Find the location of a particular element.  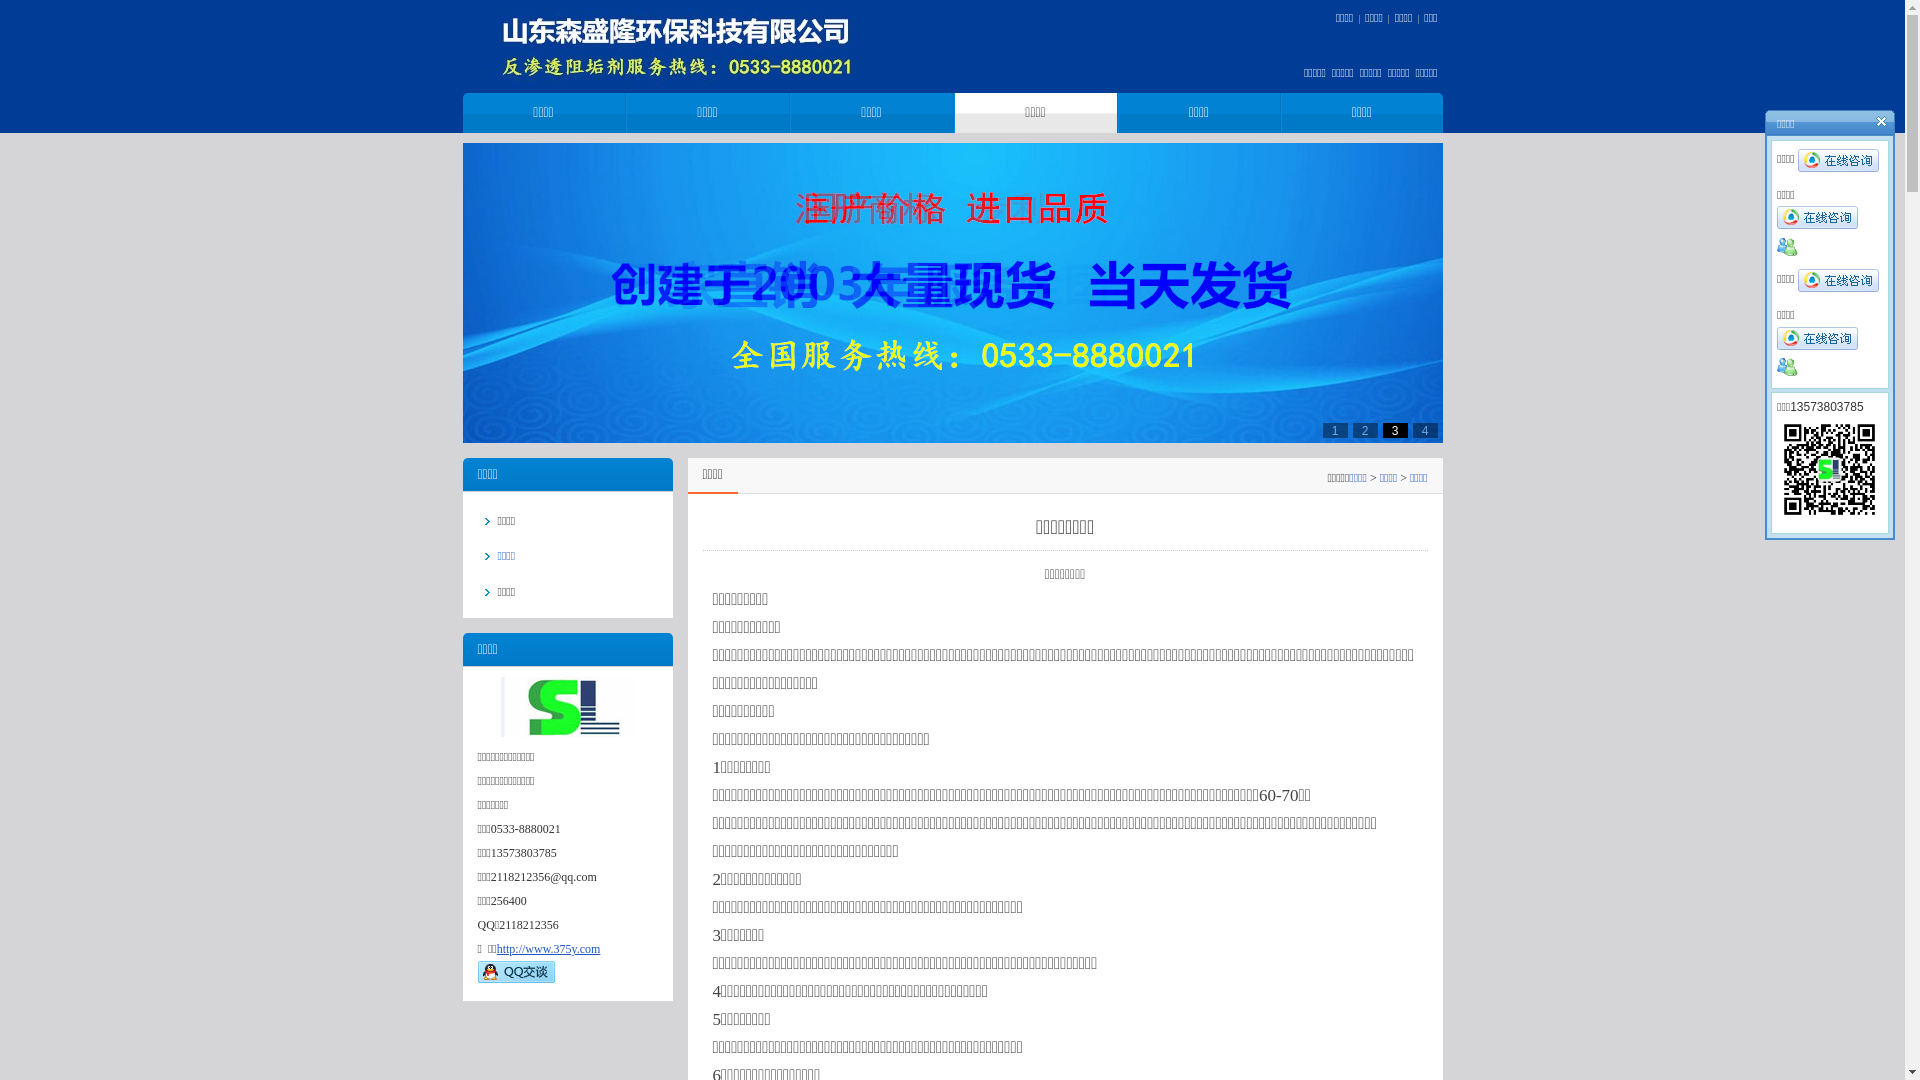

1 is located at coordinates (1334, 431).